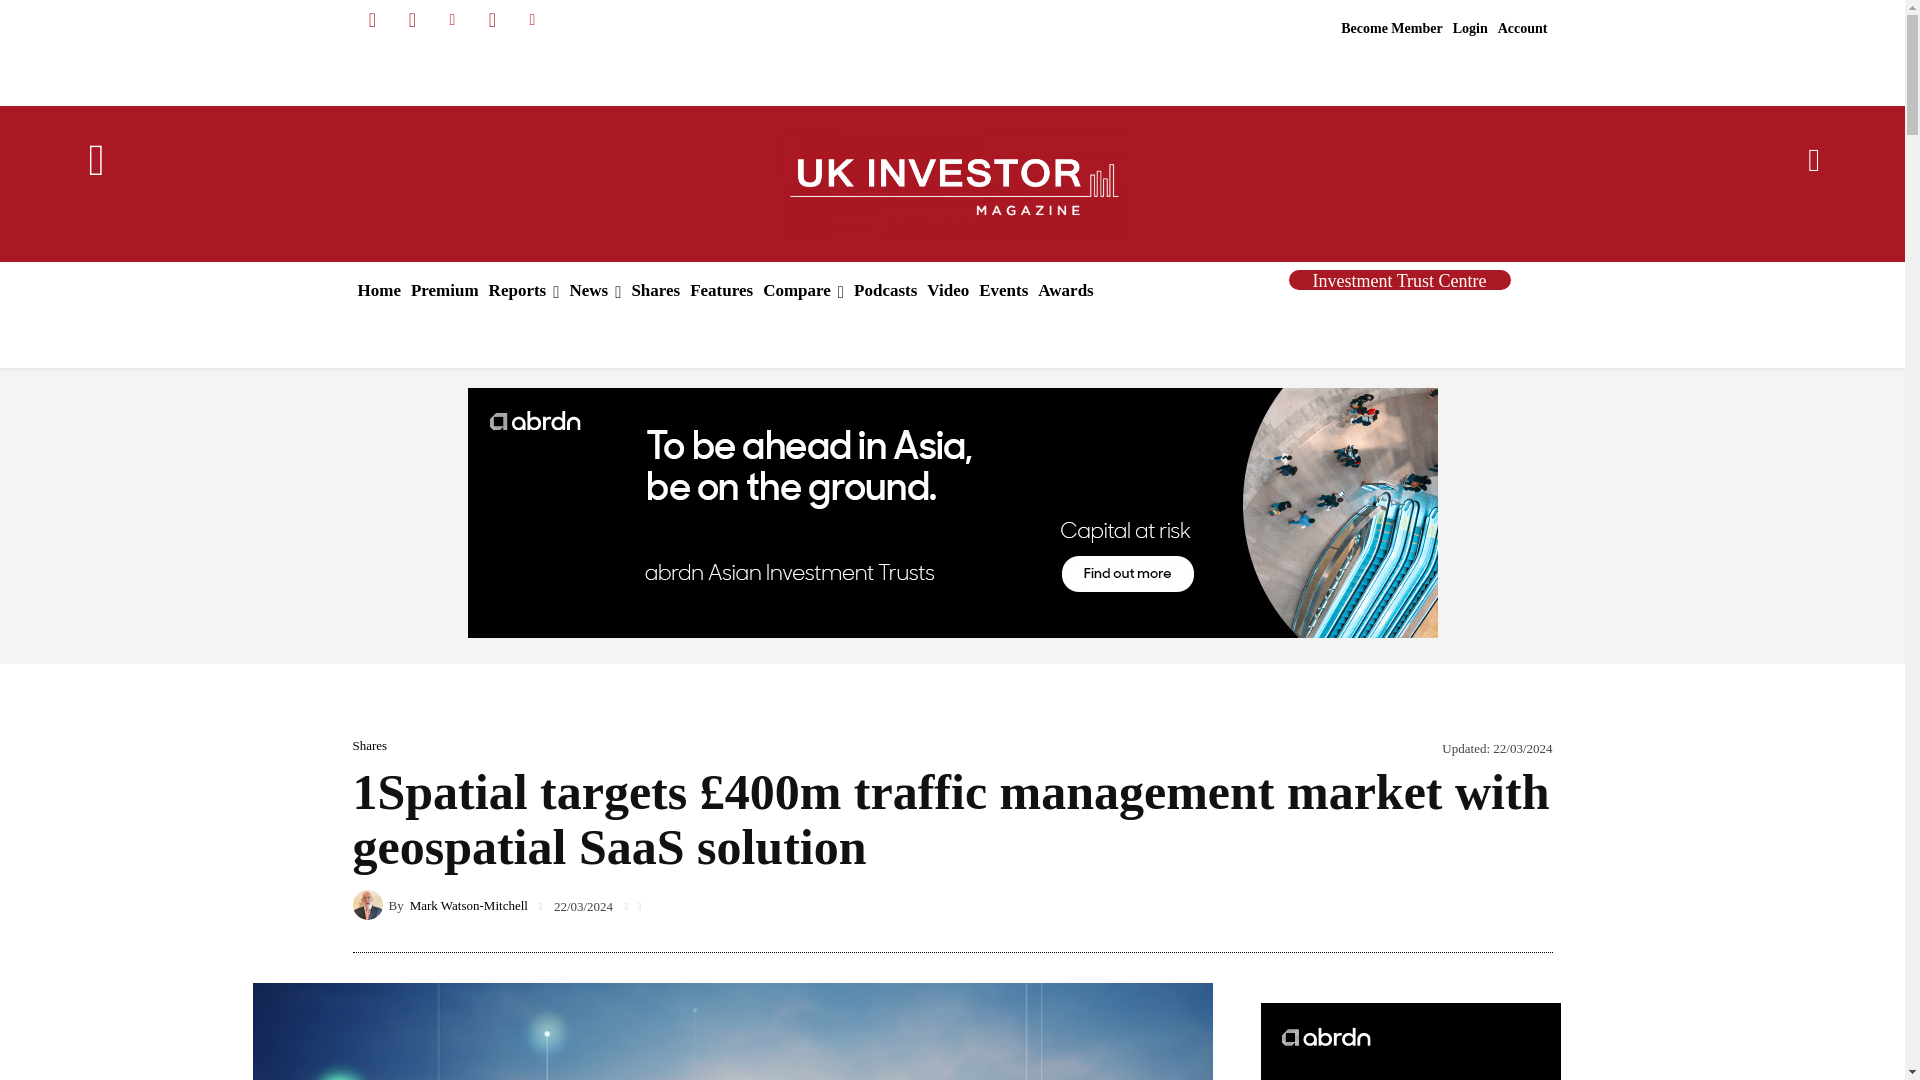 The image size is (1920, 1080). I want to click on Instagram, so click(412, 20).